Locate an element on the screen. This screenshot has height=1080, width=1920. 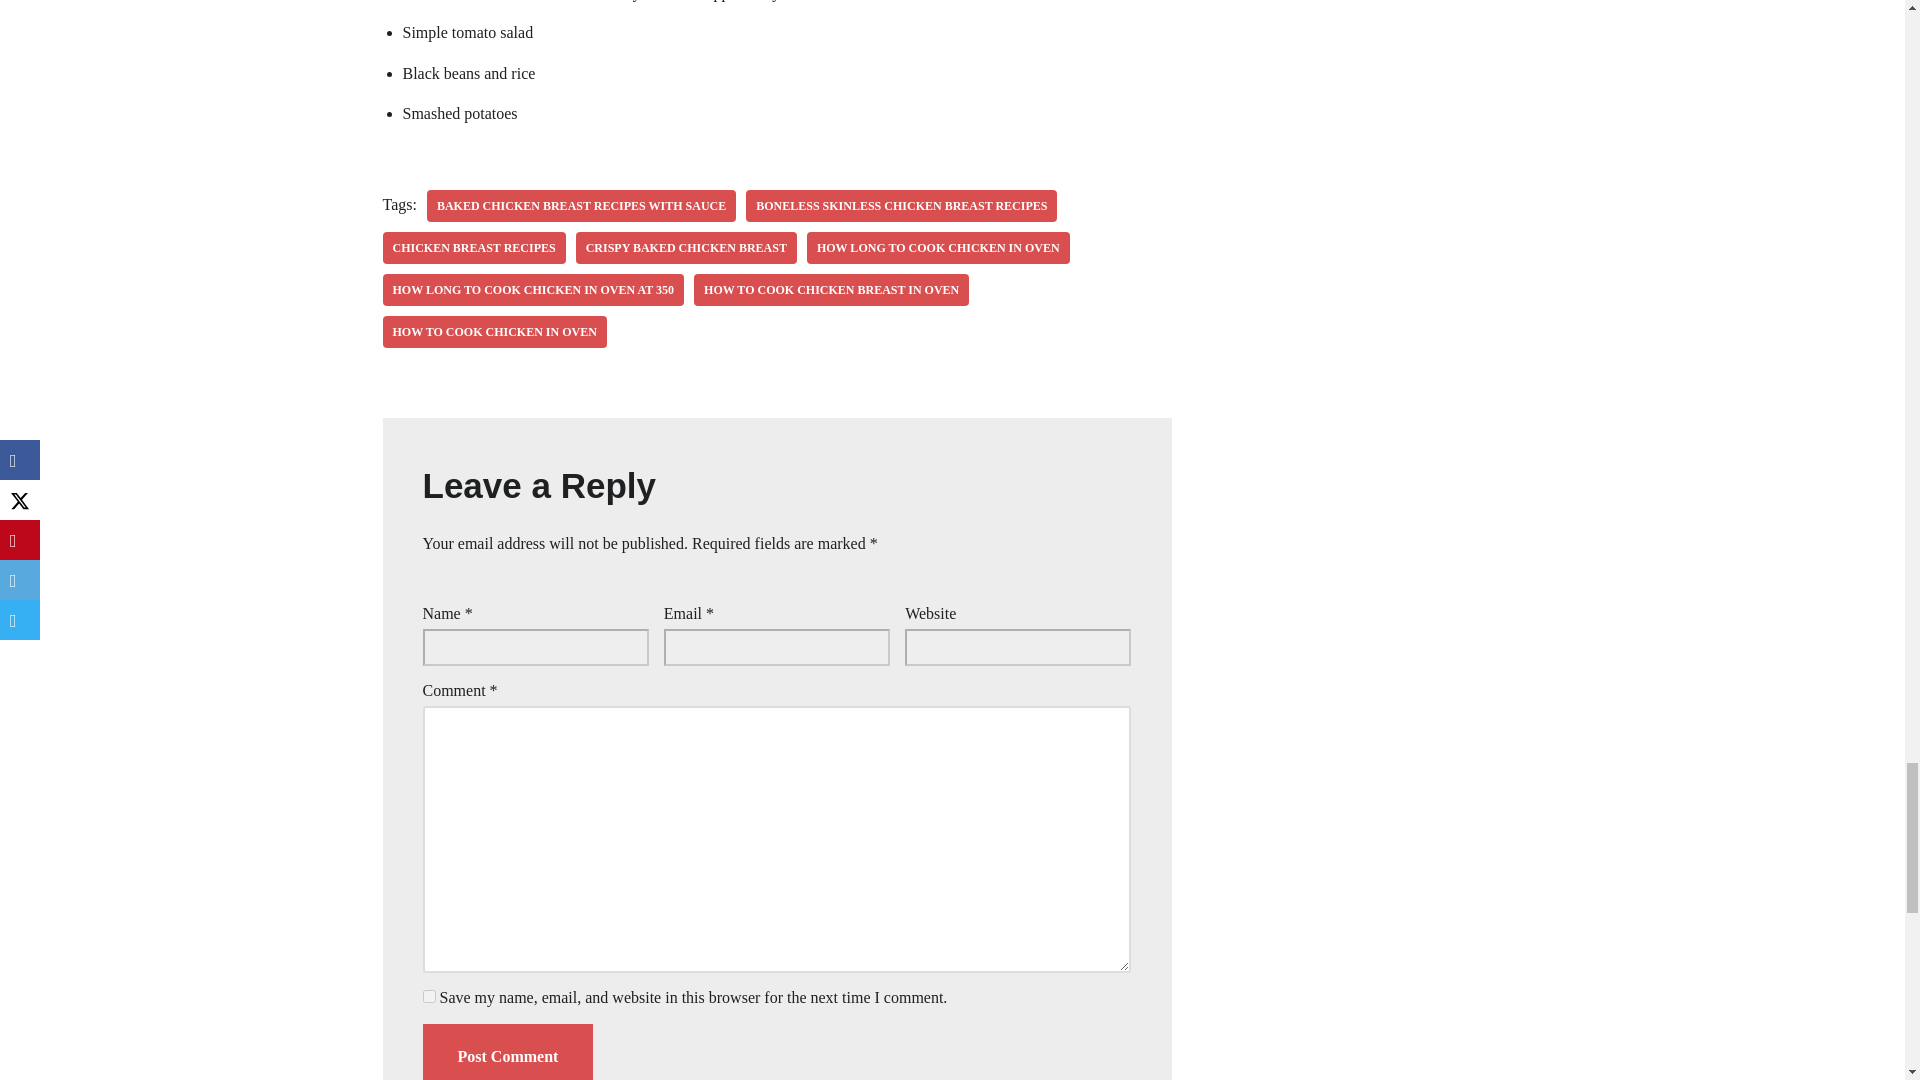
BONELESS SKINLESS CHICKEN BREAST RECIPES is located at coordinates (902, 206).